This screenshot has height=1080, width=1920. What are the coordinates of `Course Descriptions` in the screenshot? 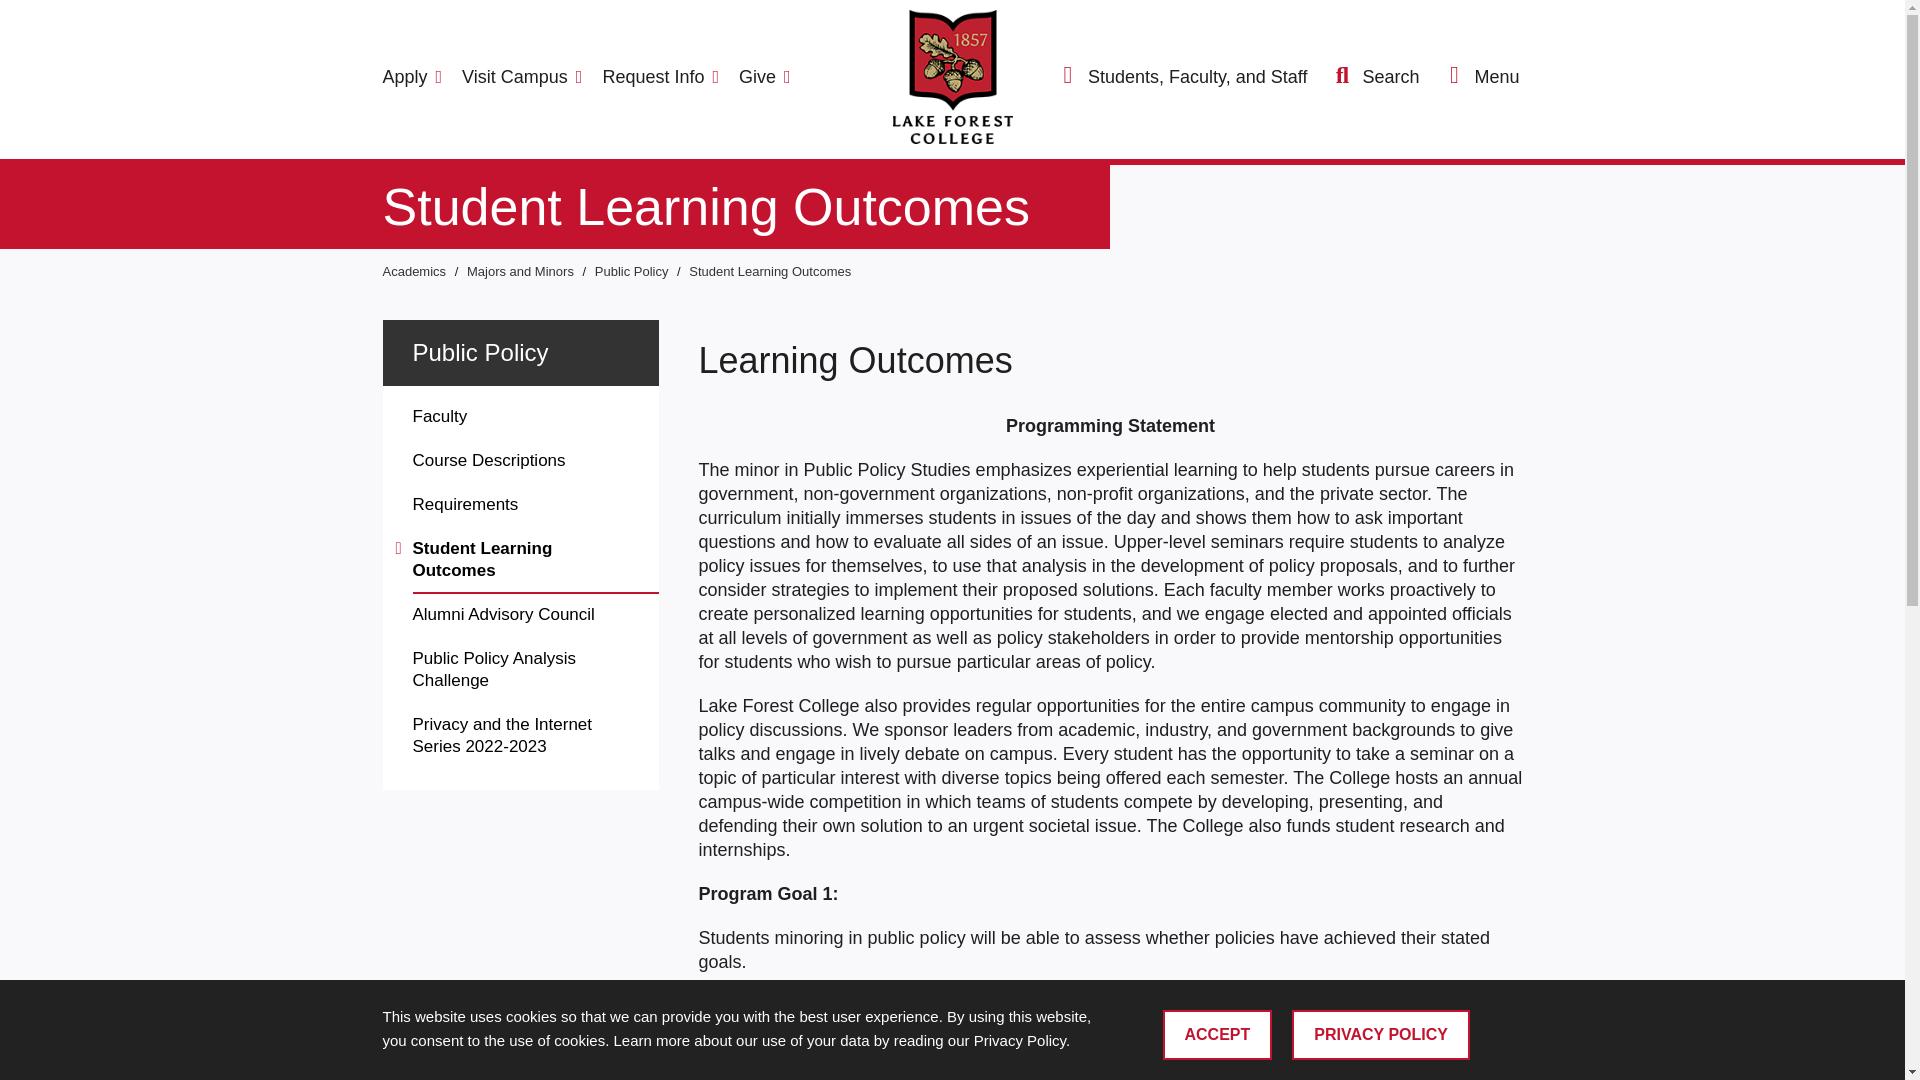 It's located at (535, 461).